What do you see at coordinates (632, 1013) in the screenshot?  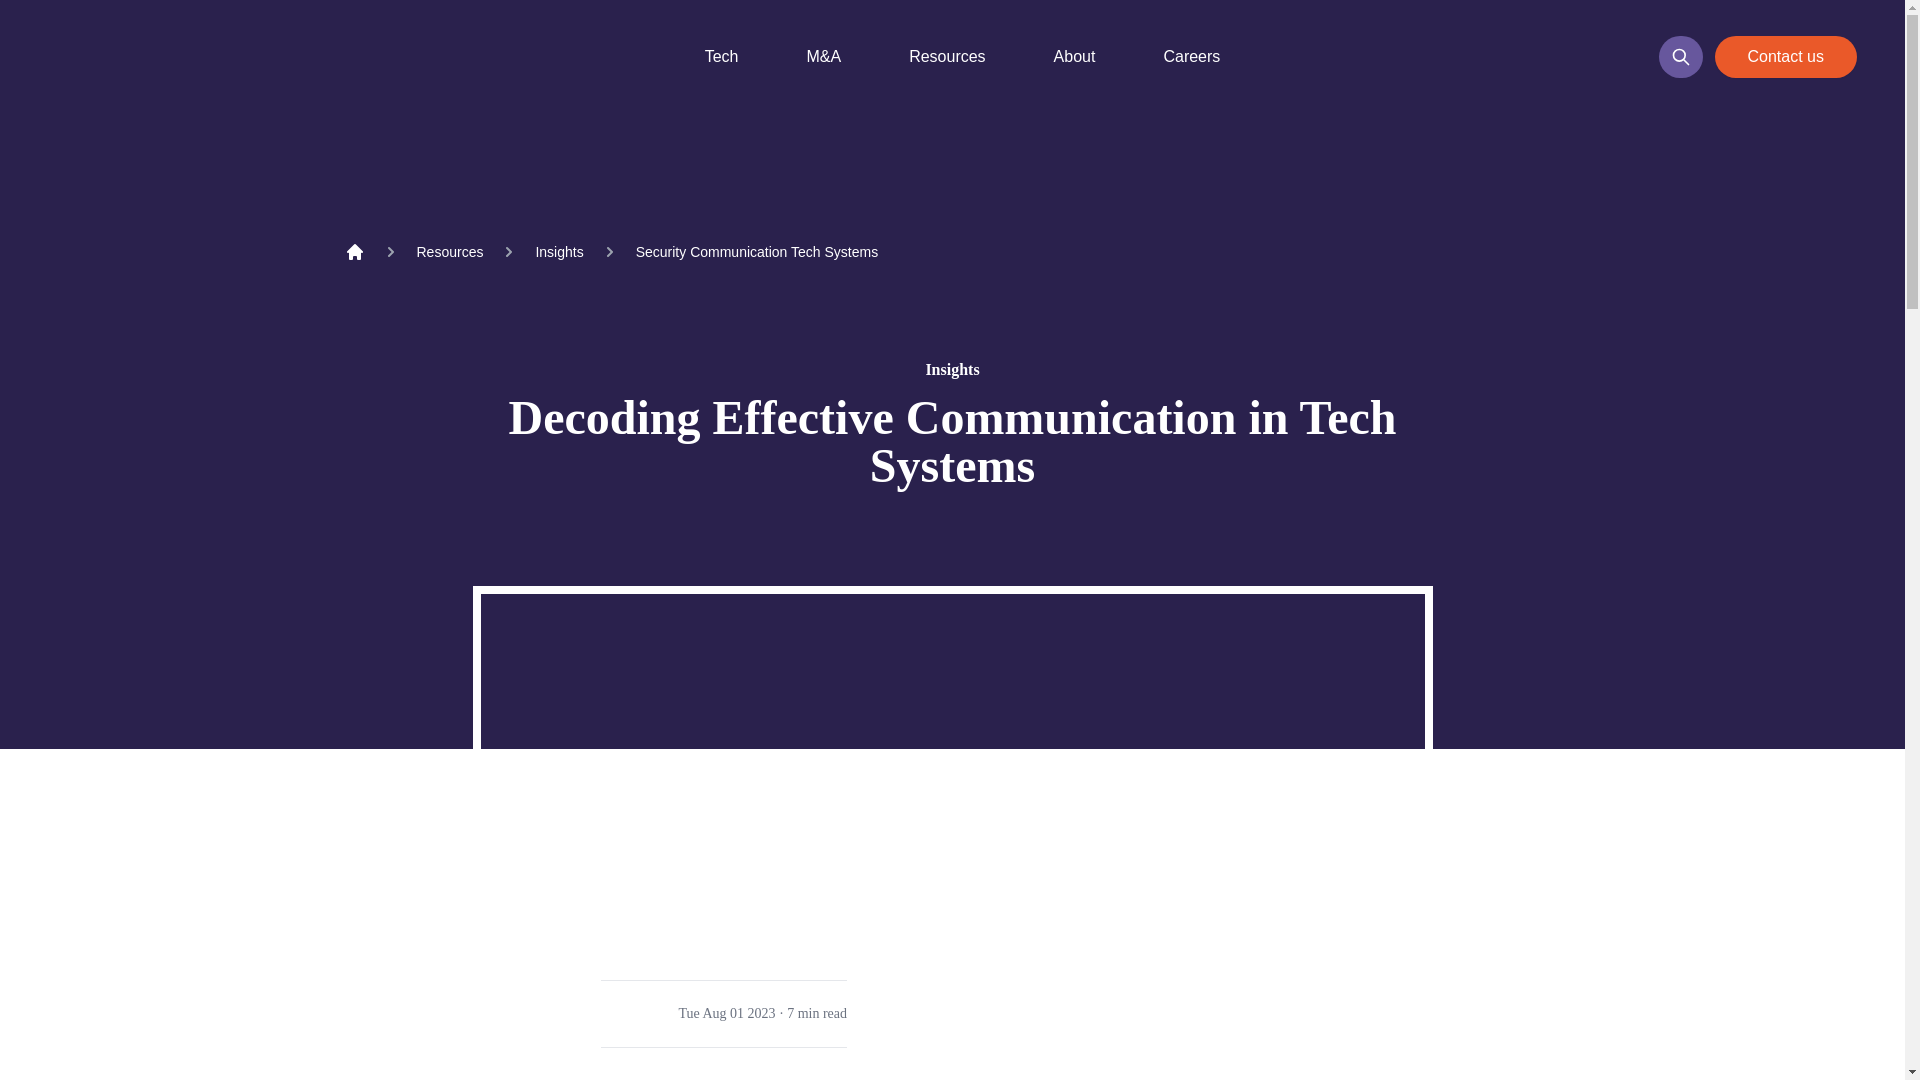 I see `author name` at bounding box center [632, 1013].